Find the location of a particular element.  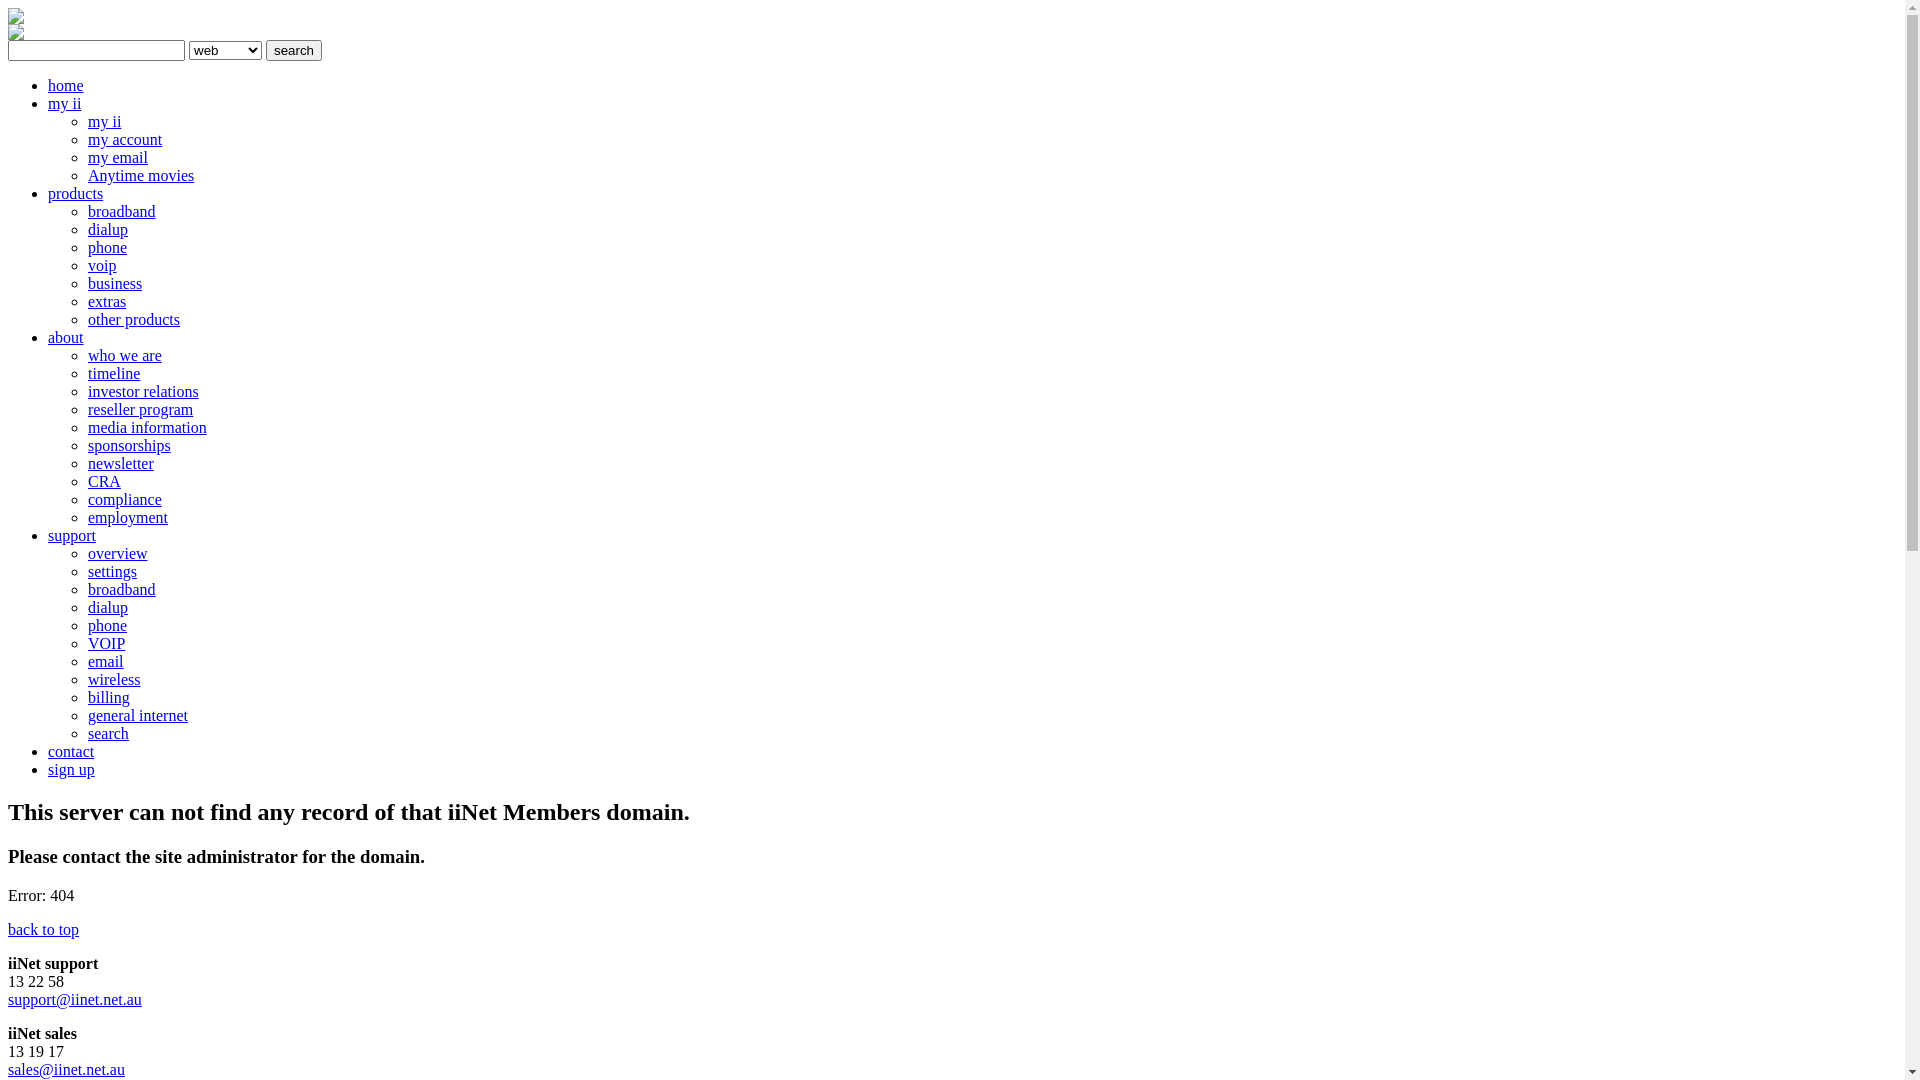

sign up is located at coordinates (72, 770).